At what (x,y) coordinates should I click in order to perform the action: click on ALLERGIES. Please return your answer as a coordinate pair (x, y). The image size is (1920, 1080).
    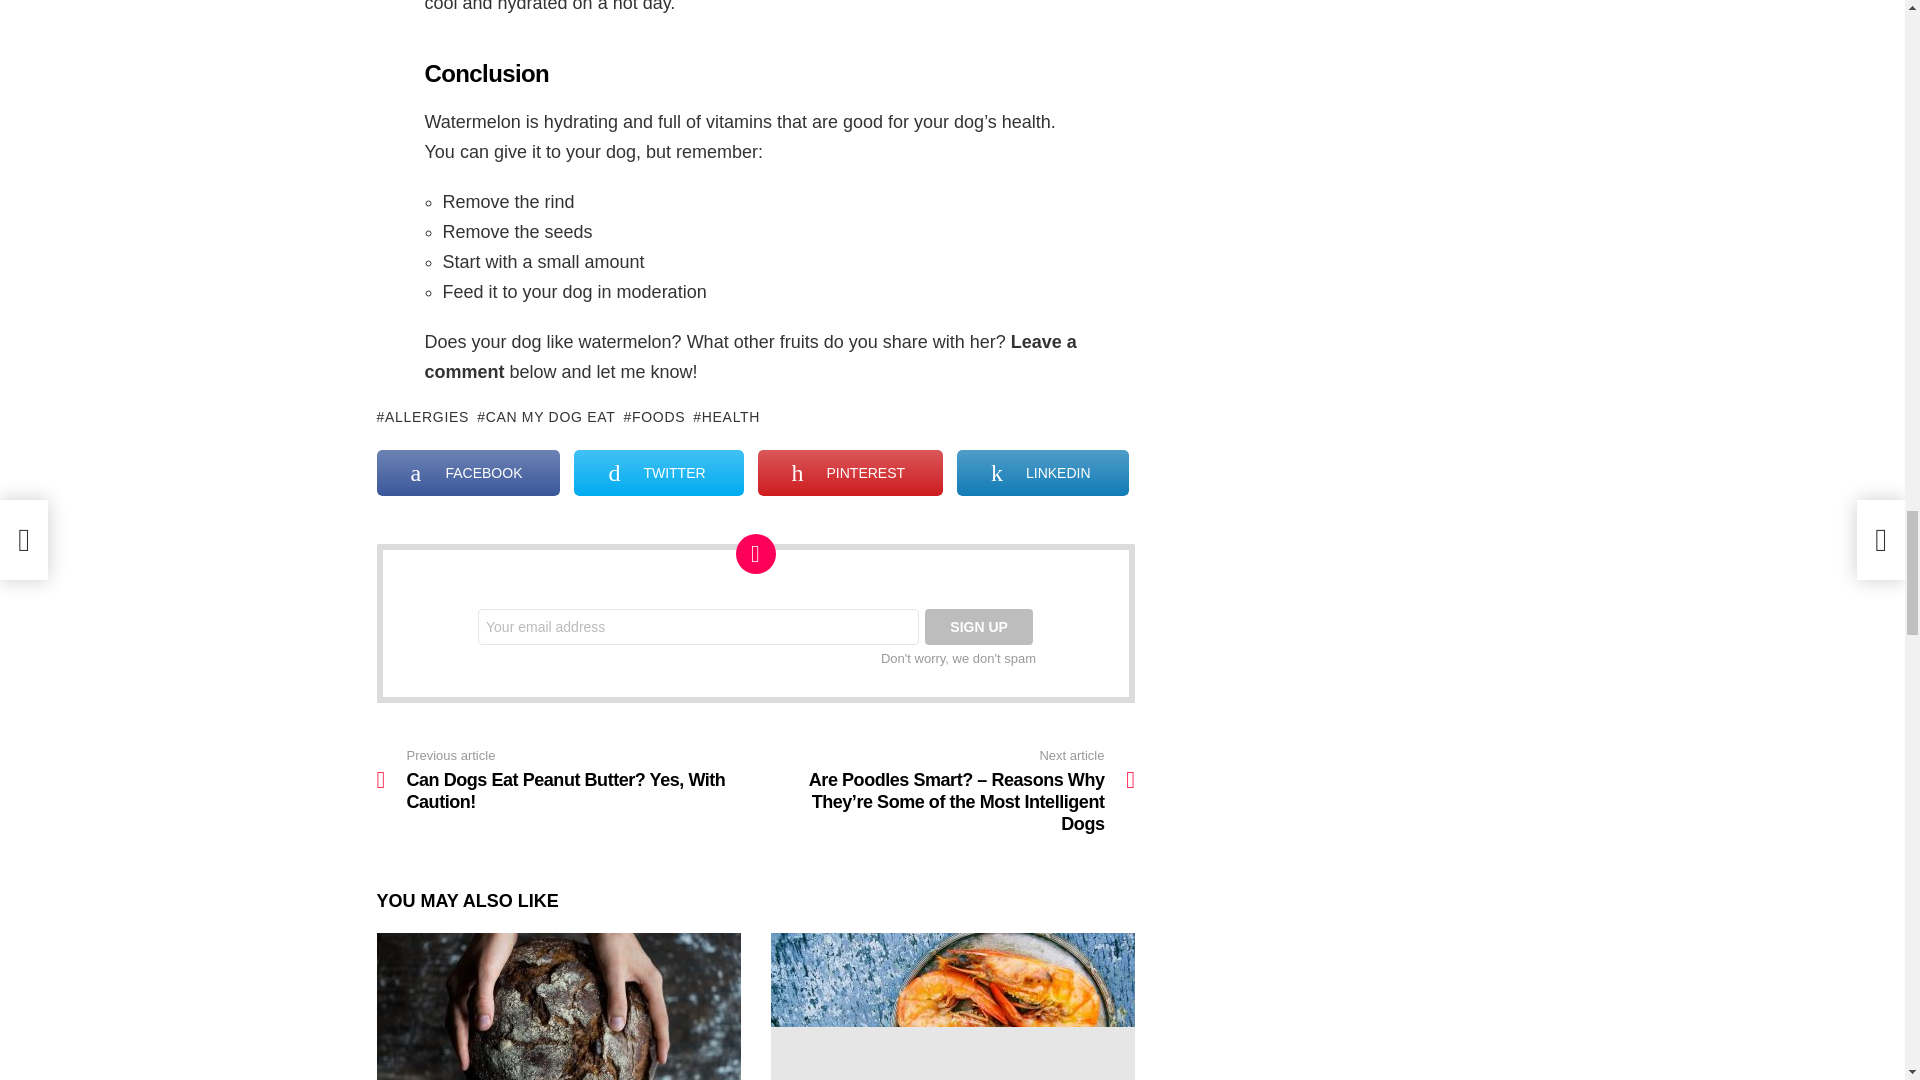
    Looking at the image, I should click on (422, 416).